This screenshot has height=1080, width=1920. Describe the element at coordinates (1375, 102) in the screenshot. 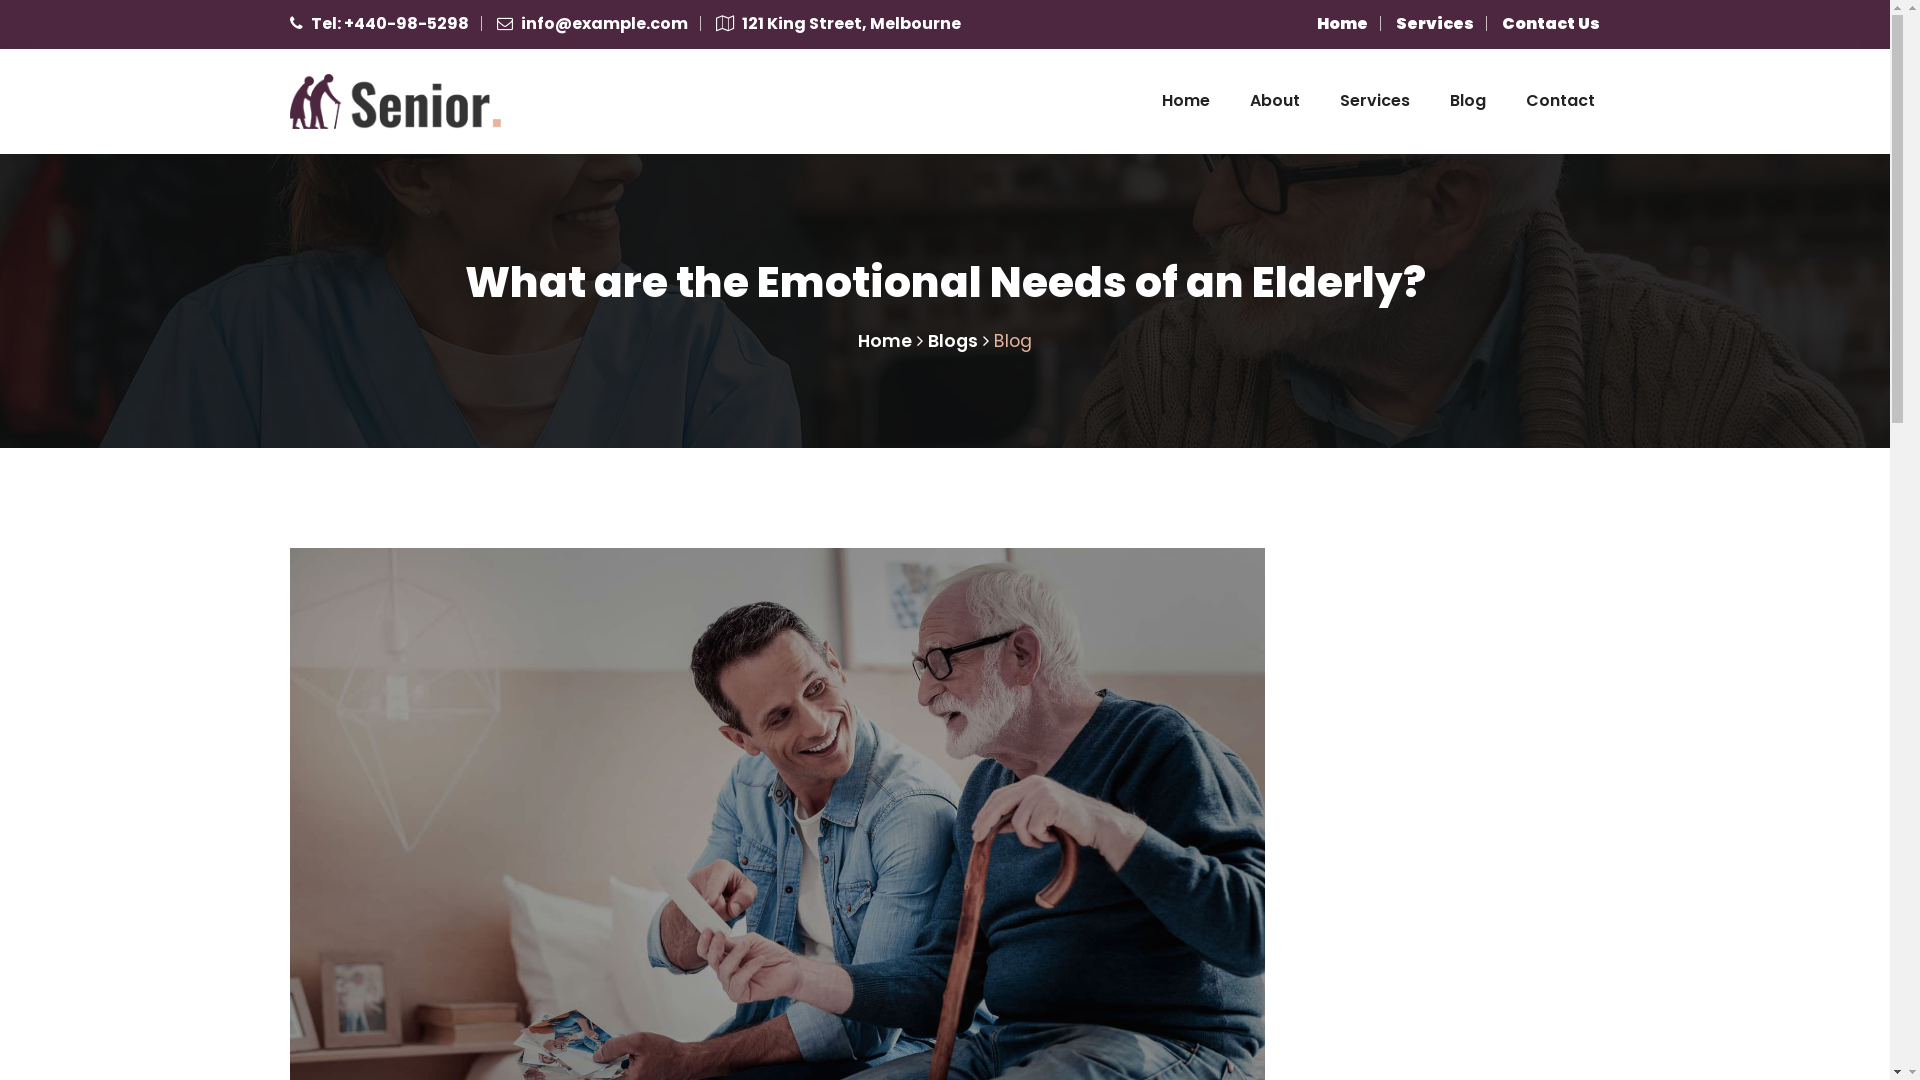

I see `Services` at that location.